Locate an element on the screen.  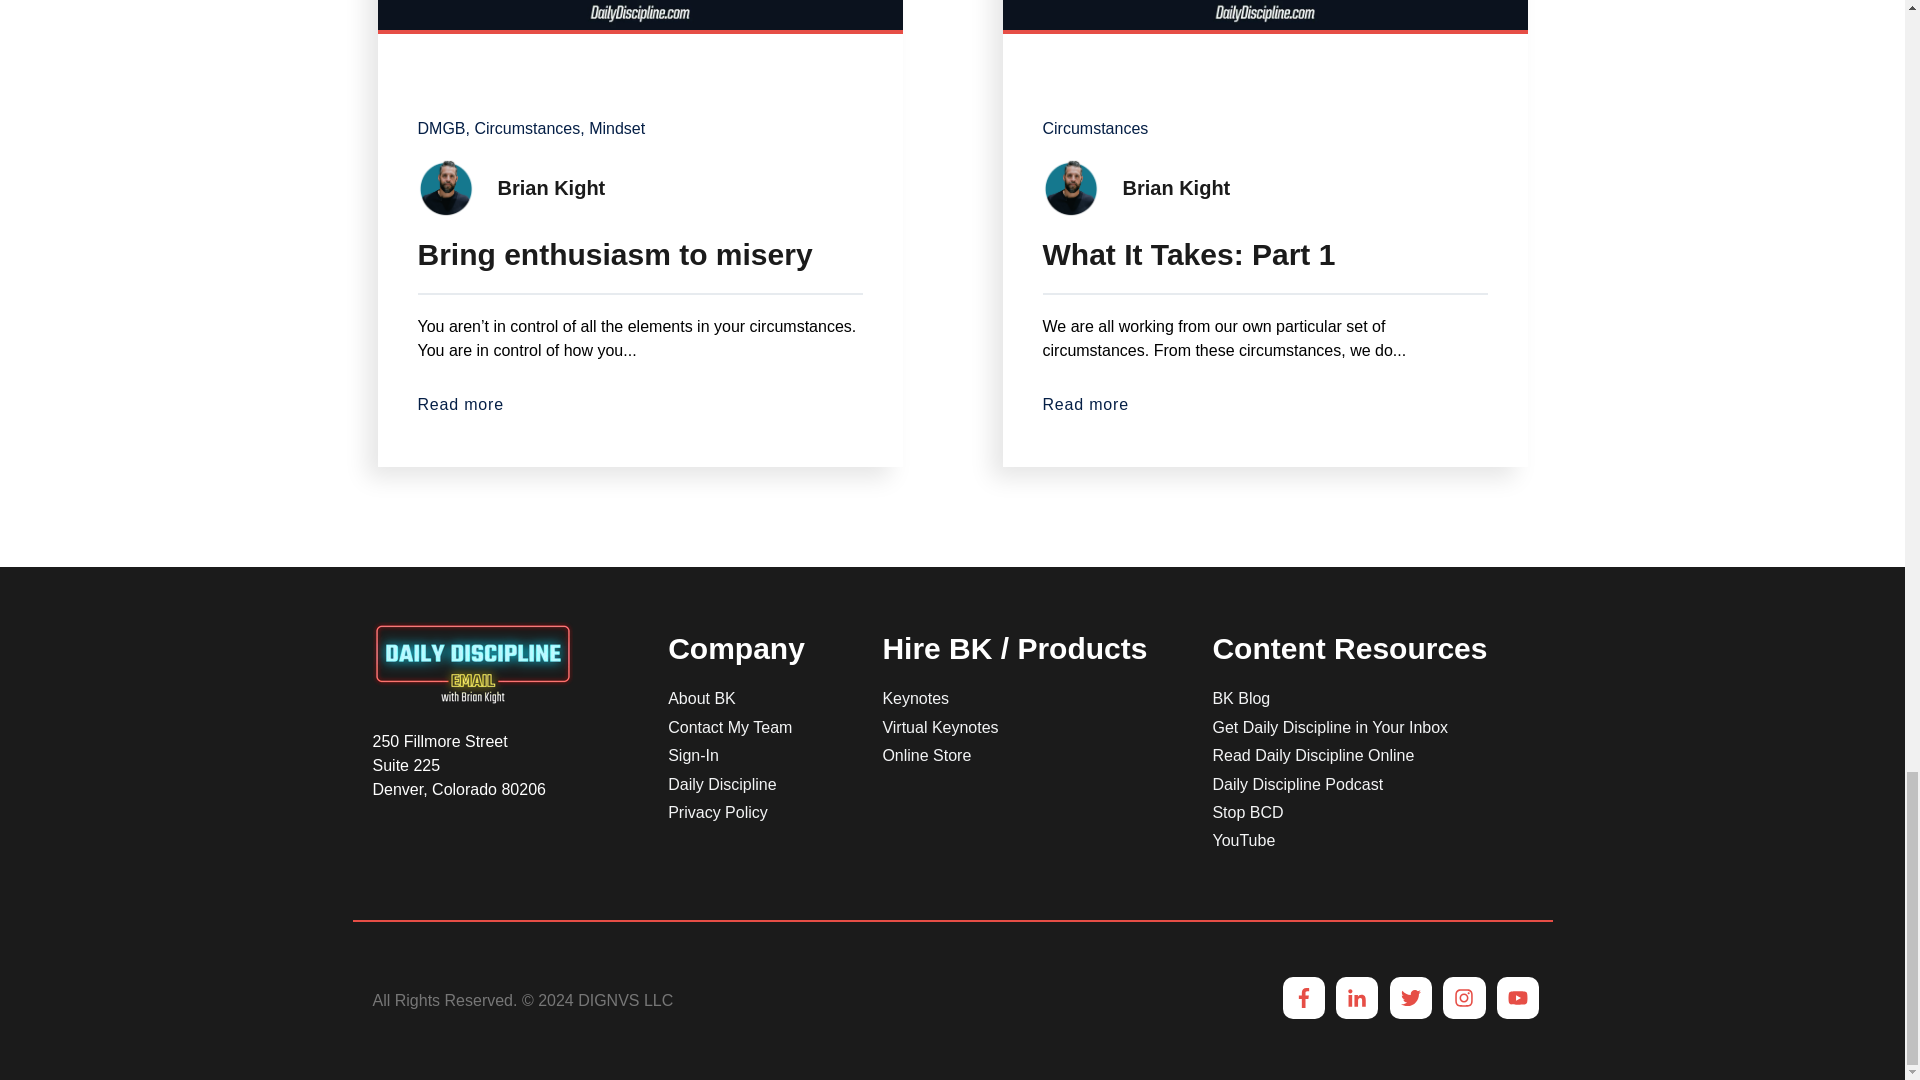
Privacy Policy is located at coordinates (718, 812).